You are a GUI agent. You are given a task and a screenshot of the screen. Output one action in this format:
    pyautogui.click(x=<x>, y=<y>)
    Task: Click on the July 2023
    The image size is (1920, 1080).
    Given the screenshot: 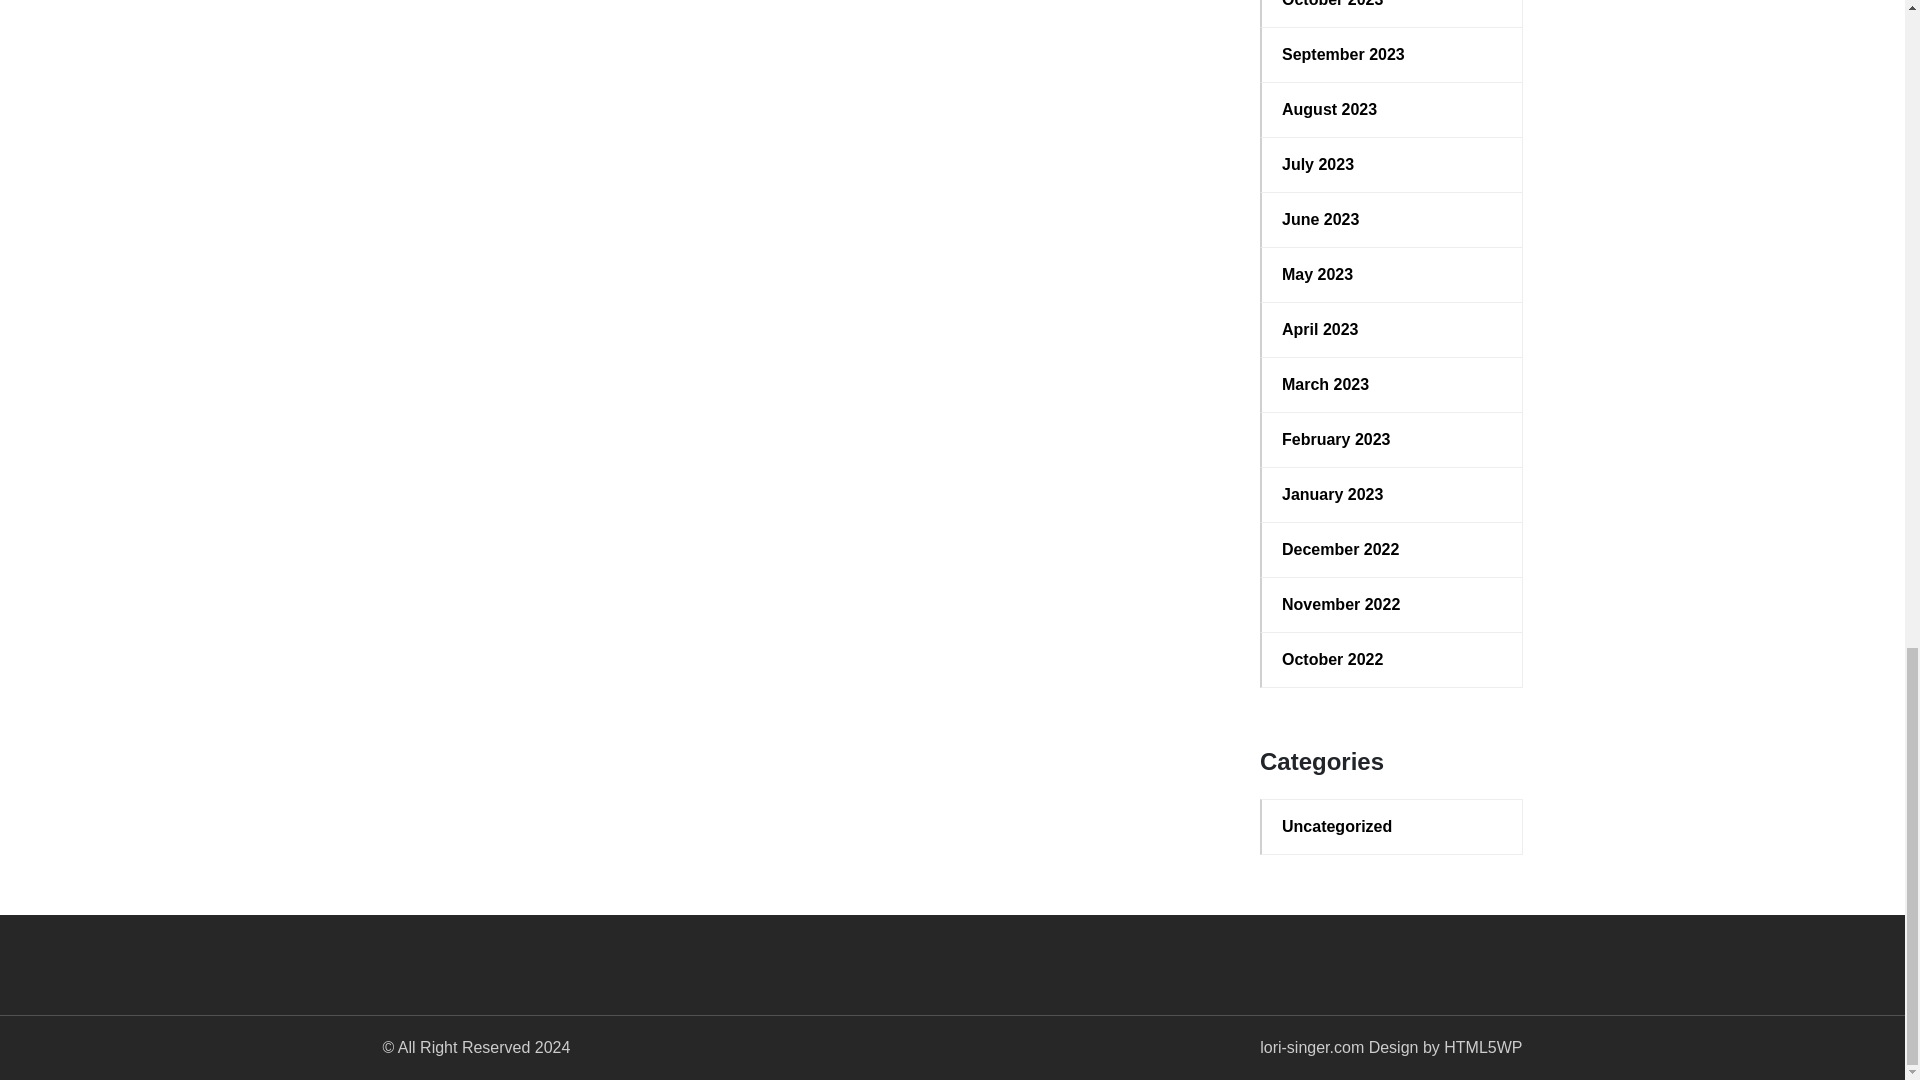 What is the action you would take?
    pyautogui.click(x=1392, y=165)
    